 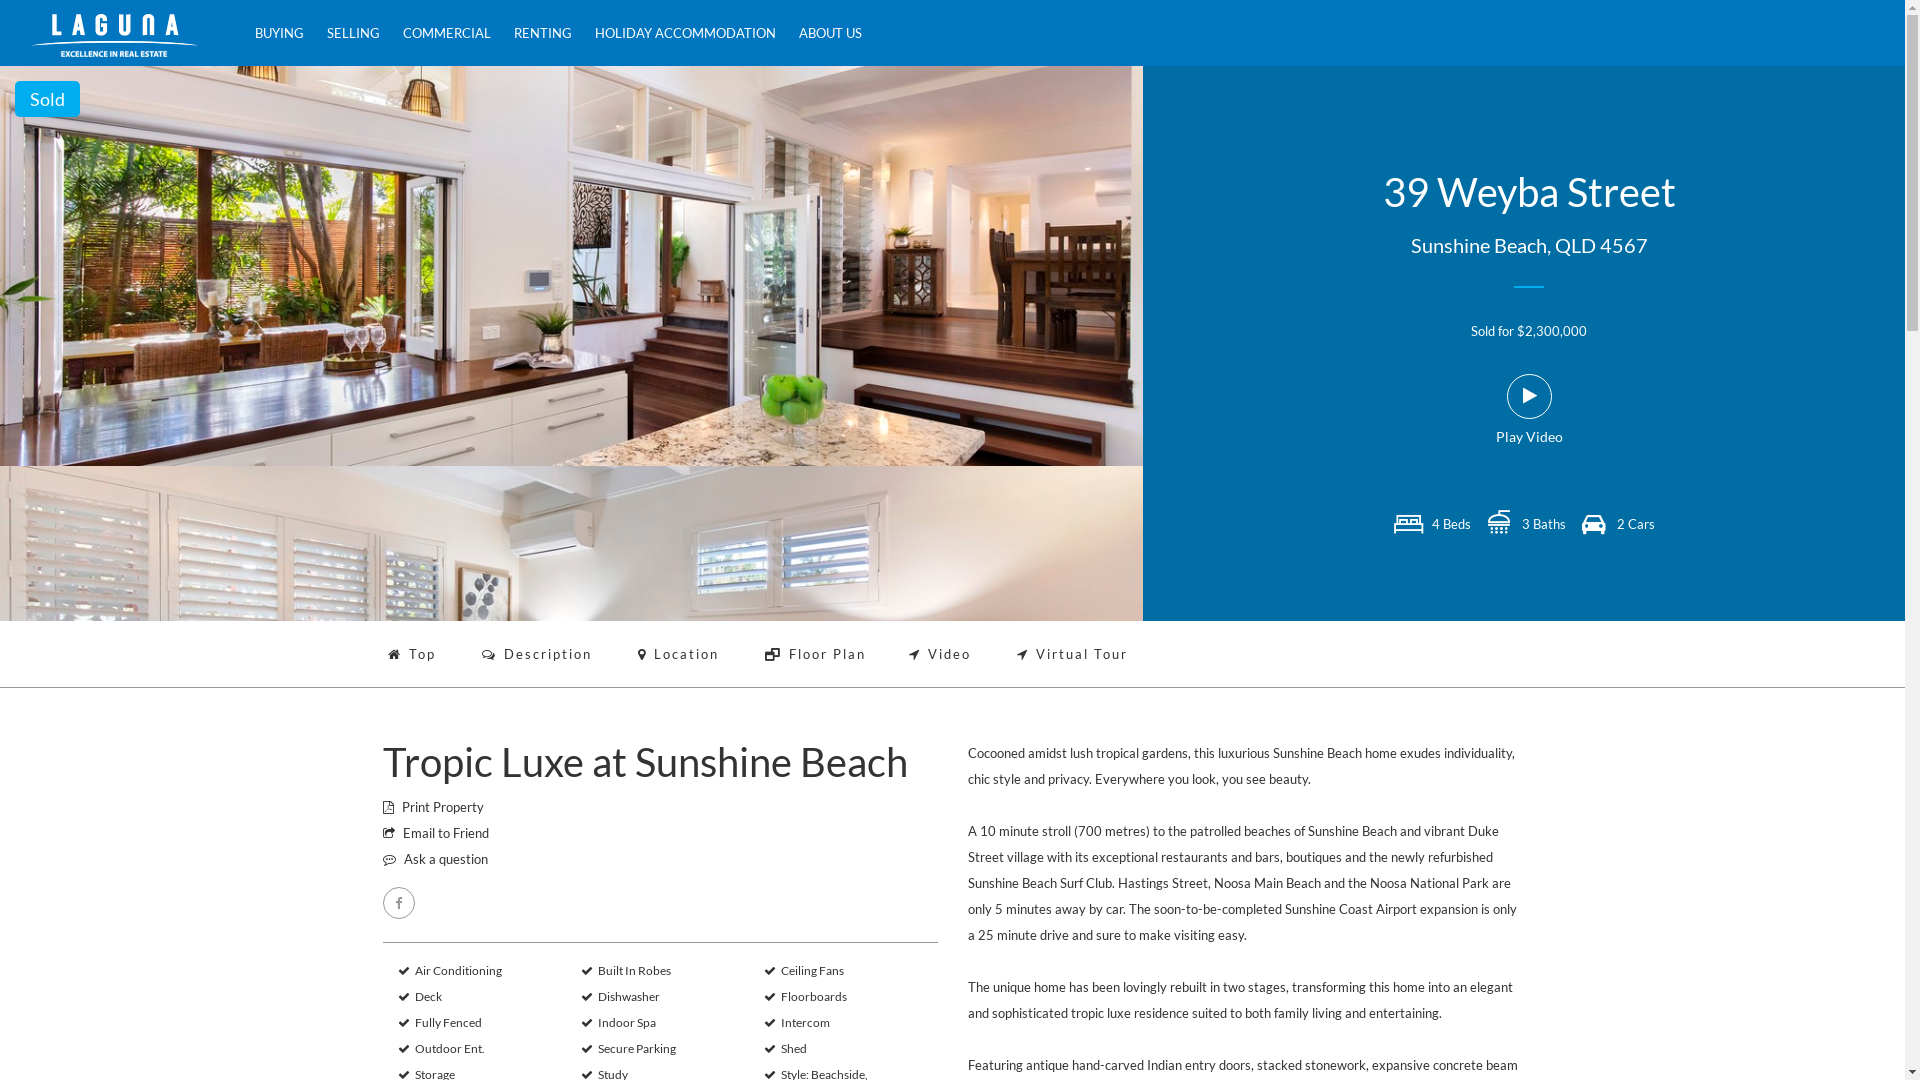 I want to click on ABOUT US, so click(x=830, y=33).